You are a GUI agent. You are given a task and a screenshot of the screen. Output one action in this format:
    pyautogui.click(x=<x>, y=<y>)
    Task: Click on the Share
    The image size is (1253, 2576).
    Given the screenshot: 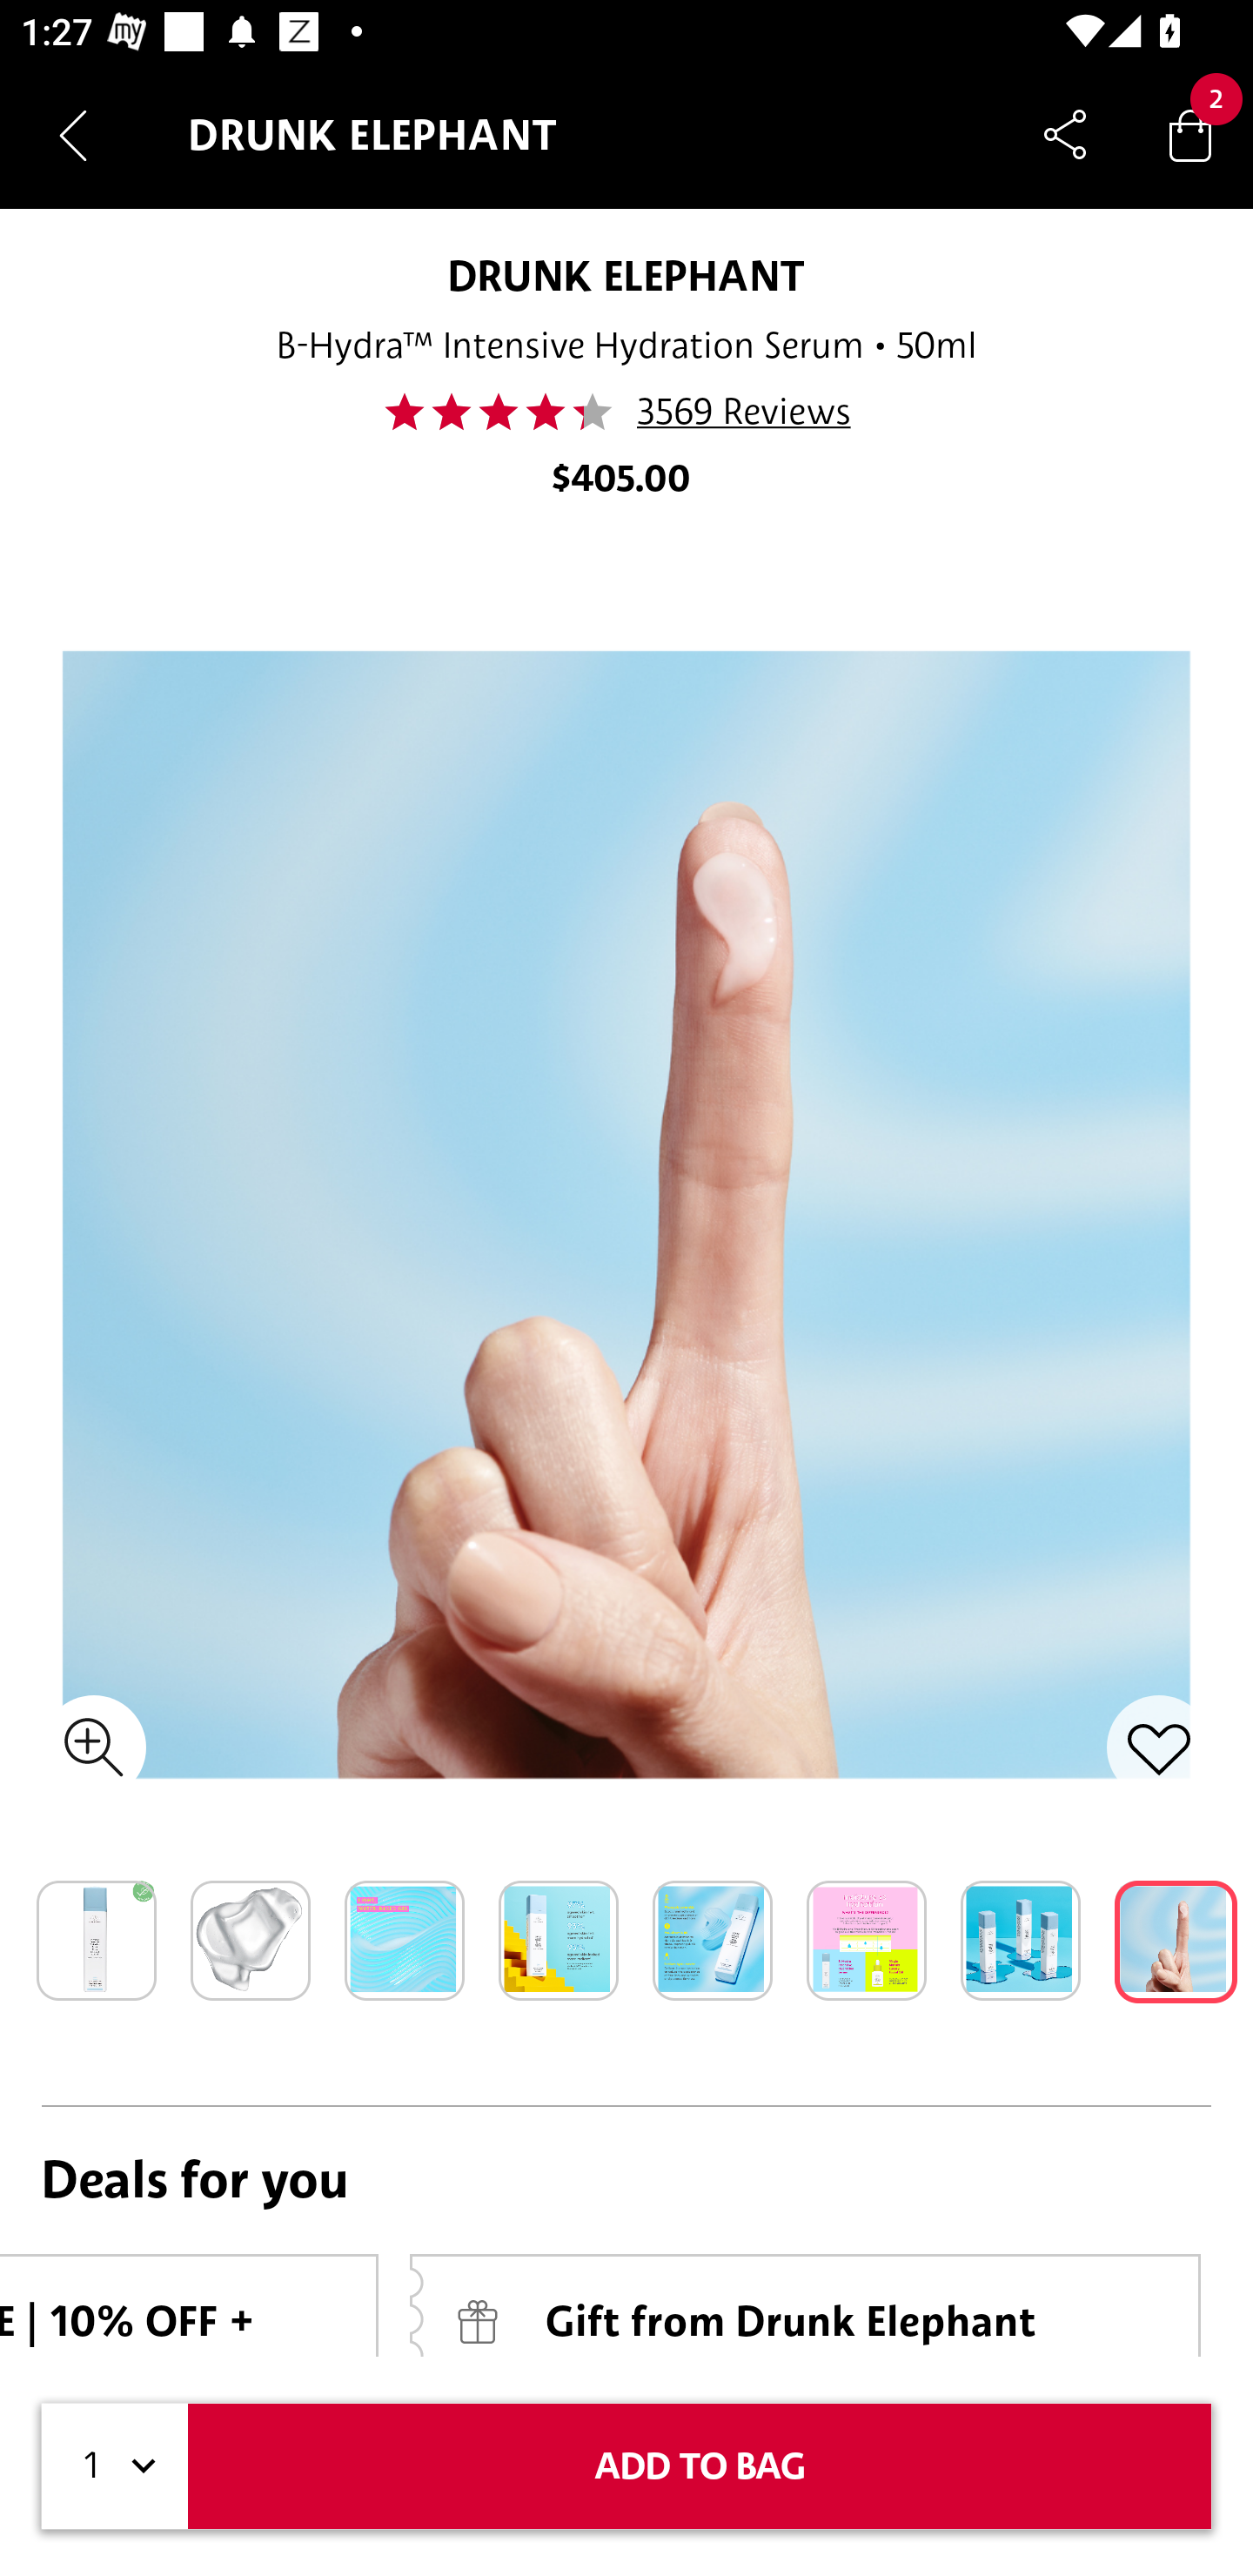 What is the action you would take?
    pyautogui.click(x=1065, y=134)
    